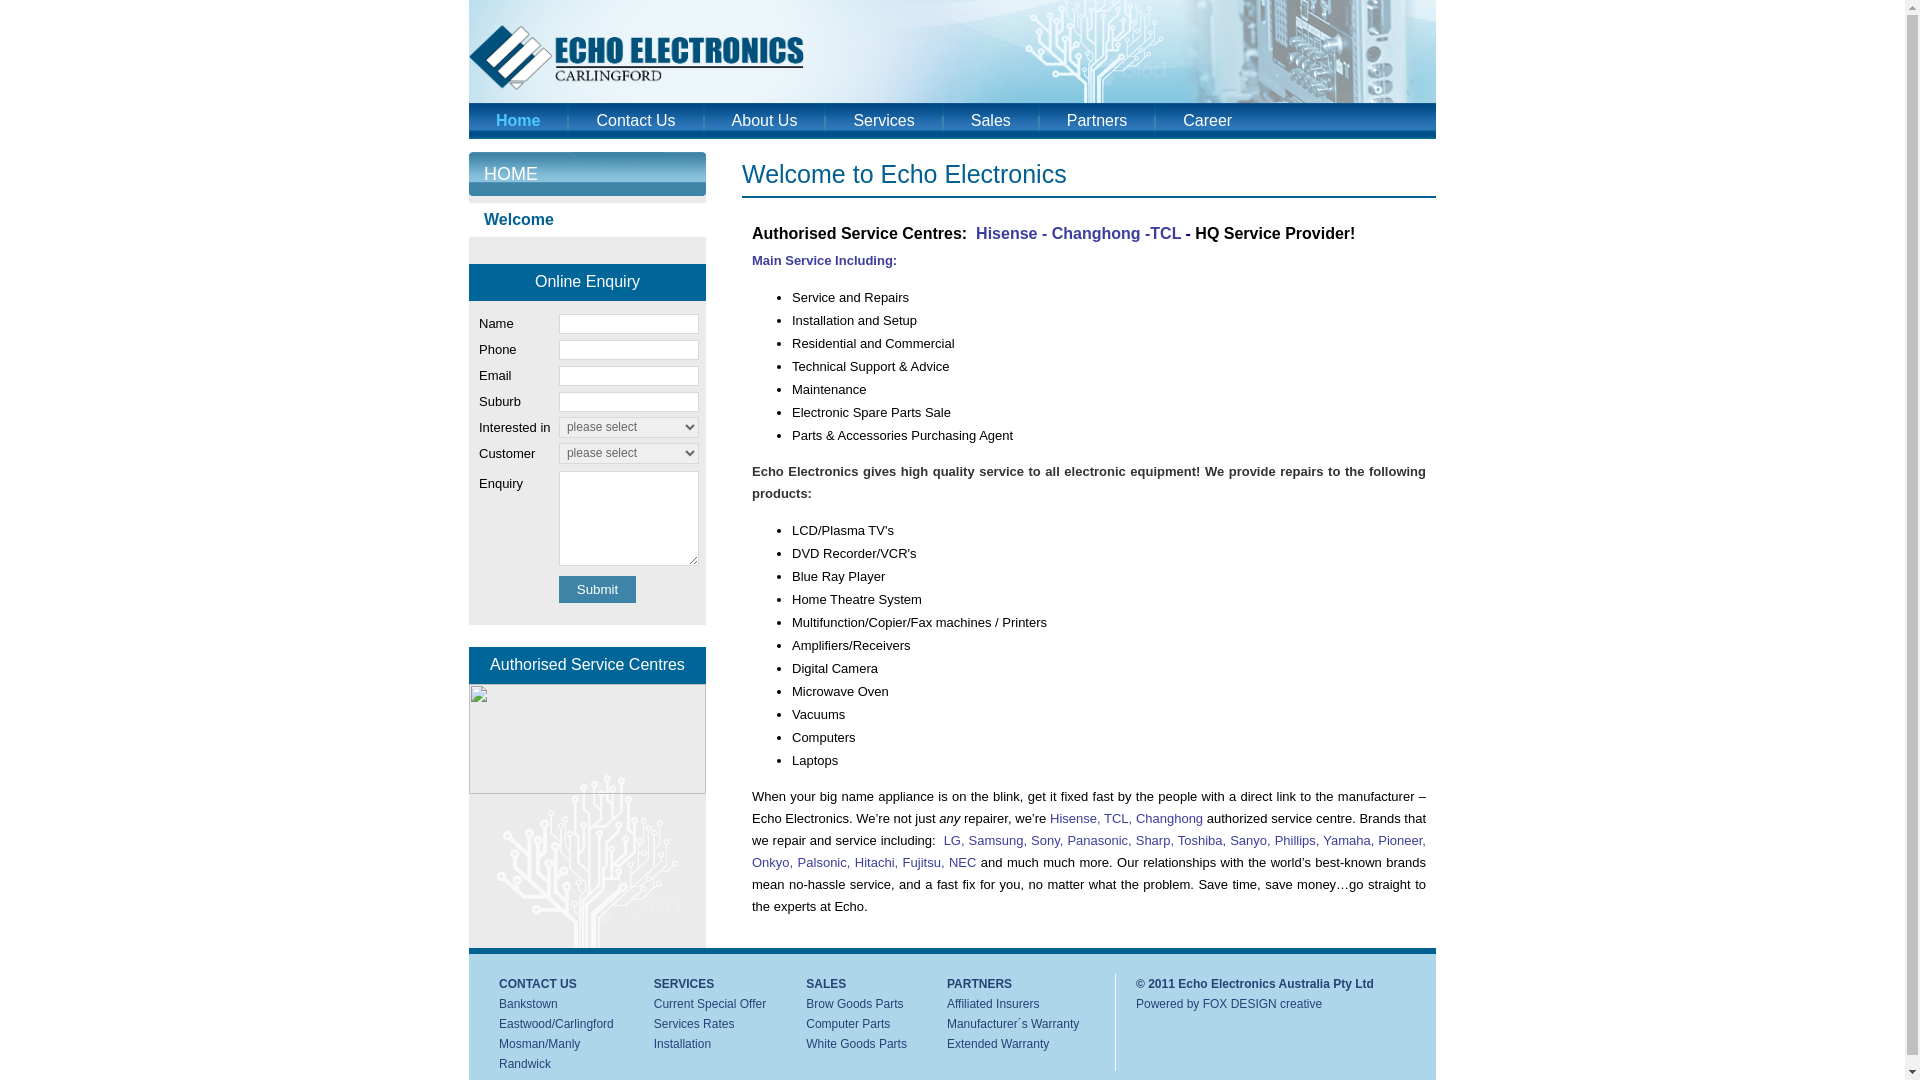  Describe the element at coordinates (765, 121) in the screenshot. I see `About Us` at that location.